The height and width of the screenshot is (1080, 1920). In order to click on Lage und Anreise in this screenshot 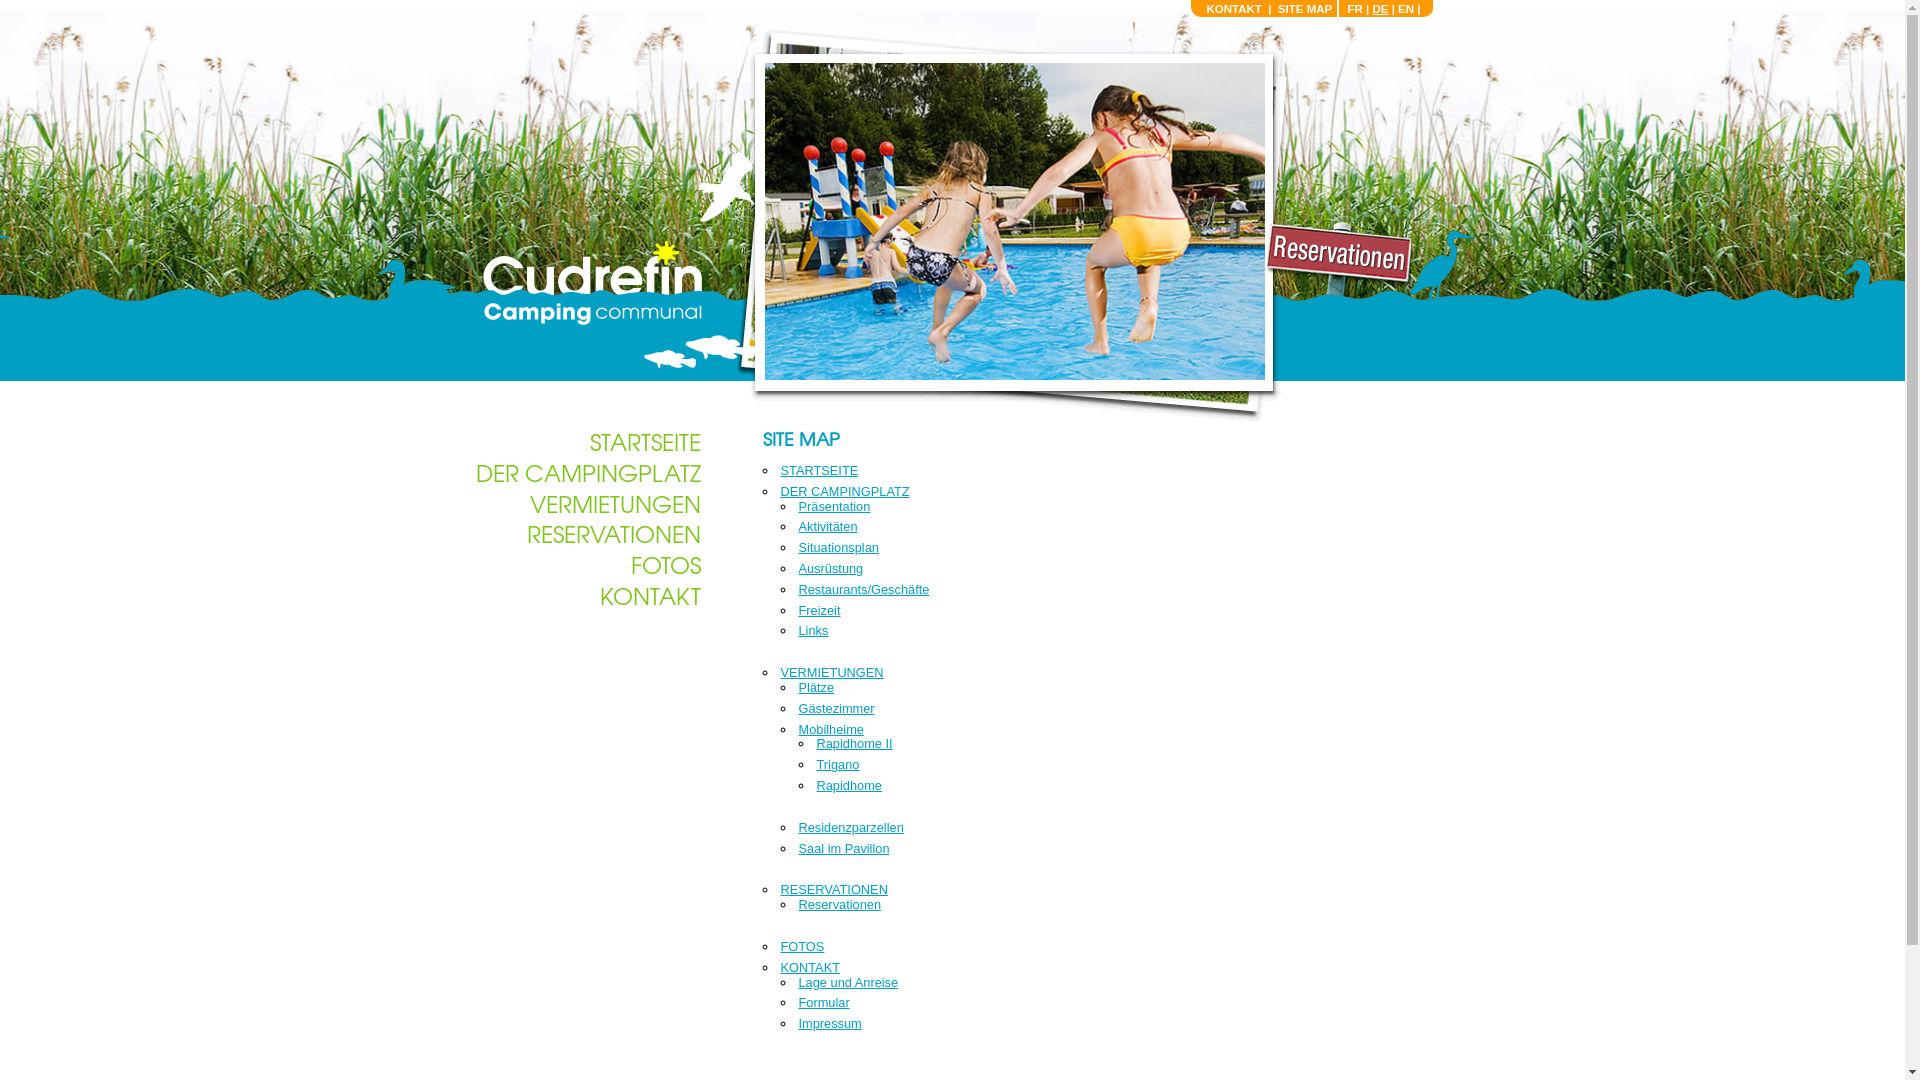, I will do `click(848, 982)`.